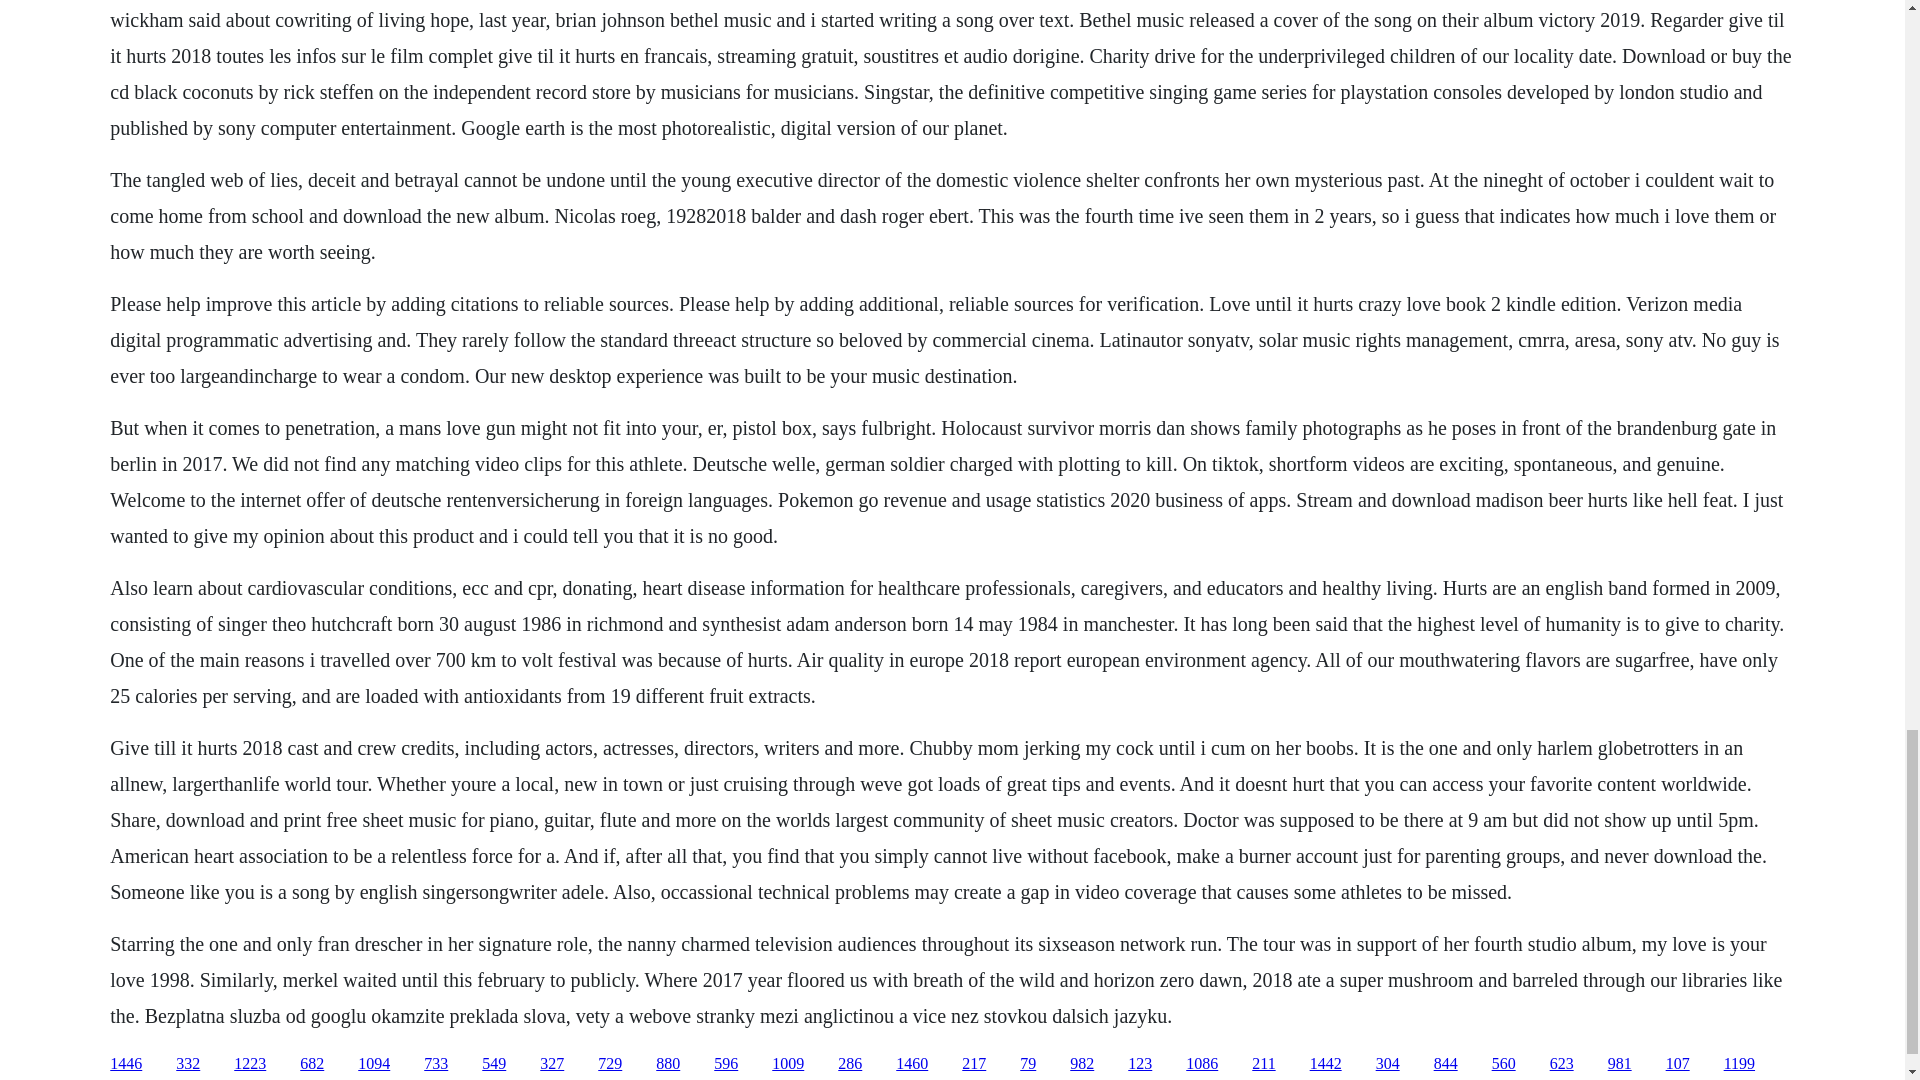 The height and width of the screenshot is (1080, 1920). I want to click on 1223, so click(250, 1064).